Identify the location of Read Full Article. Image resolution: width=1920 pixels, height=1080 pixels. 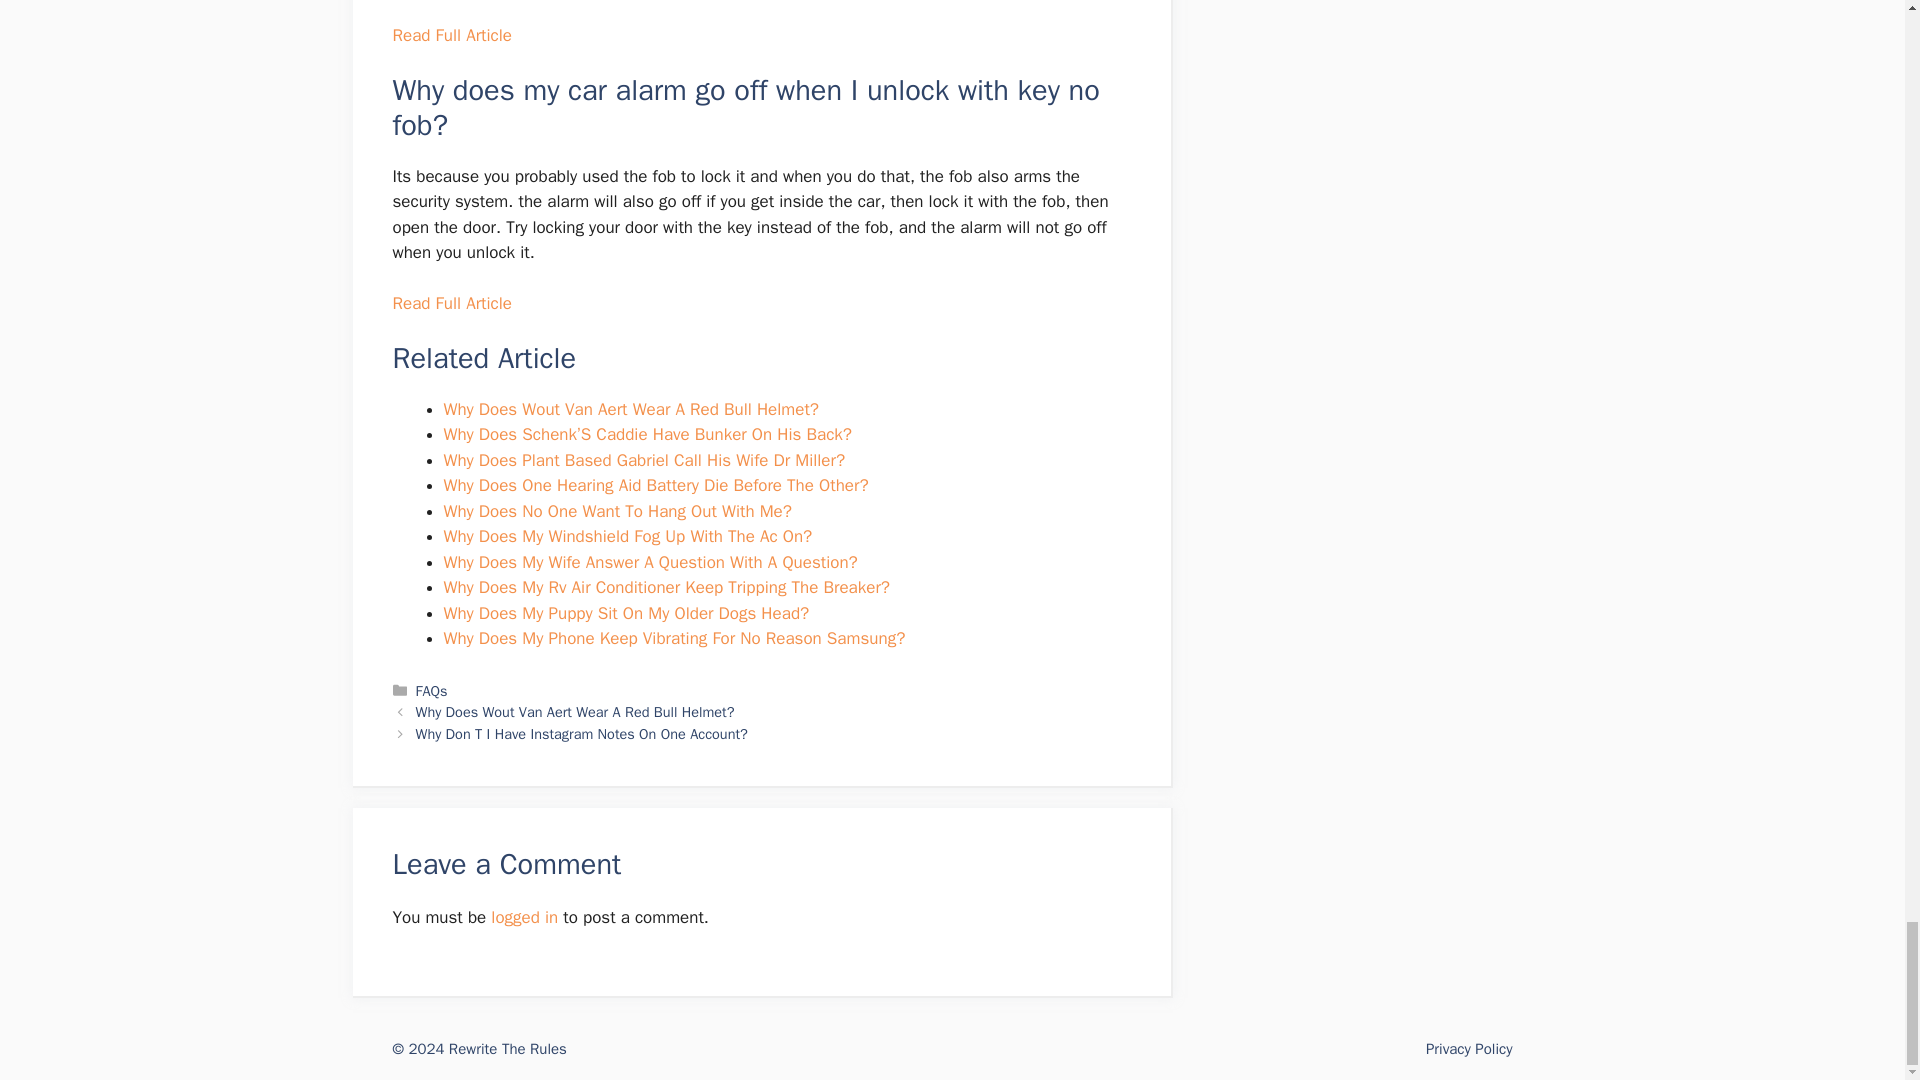
(450, 35).